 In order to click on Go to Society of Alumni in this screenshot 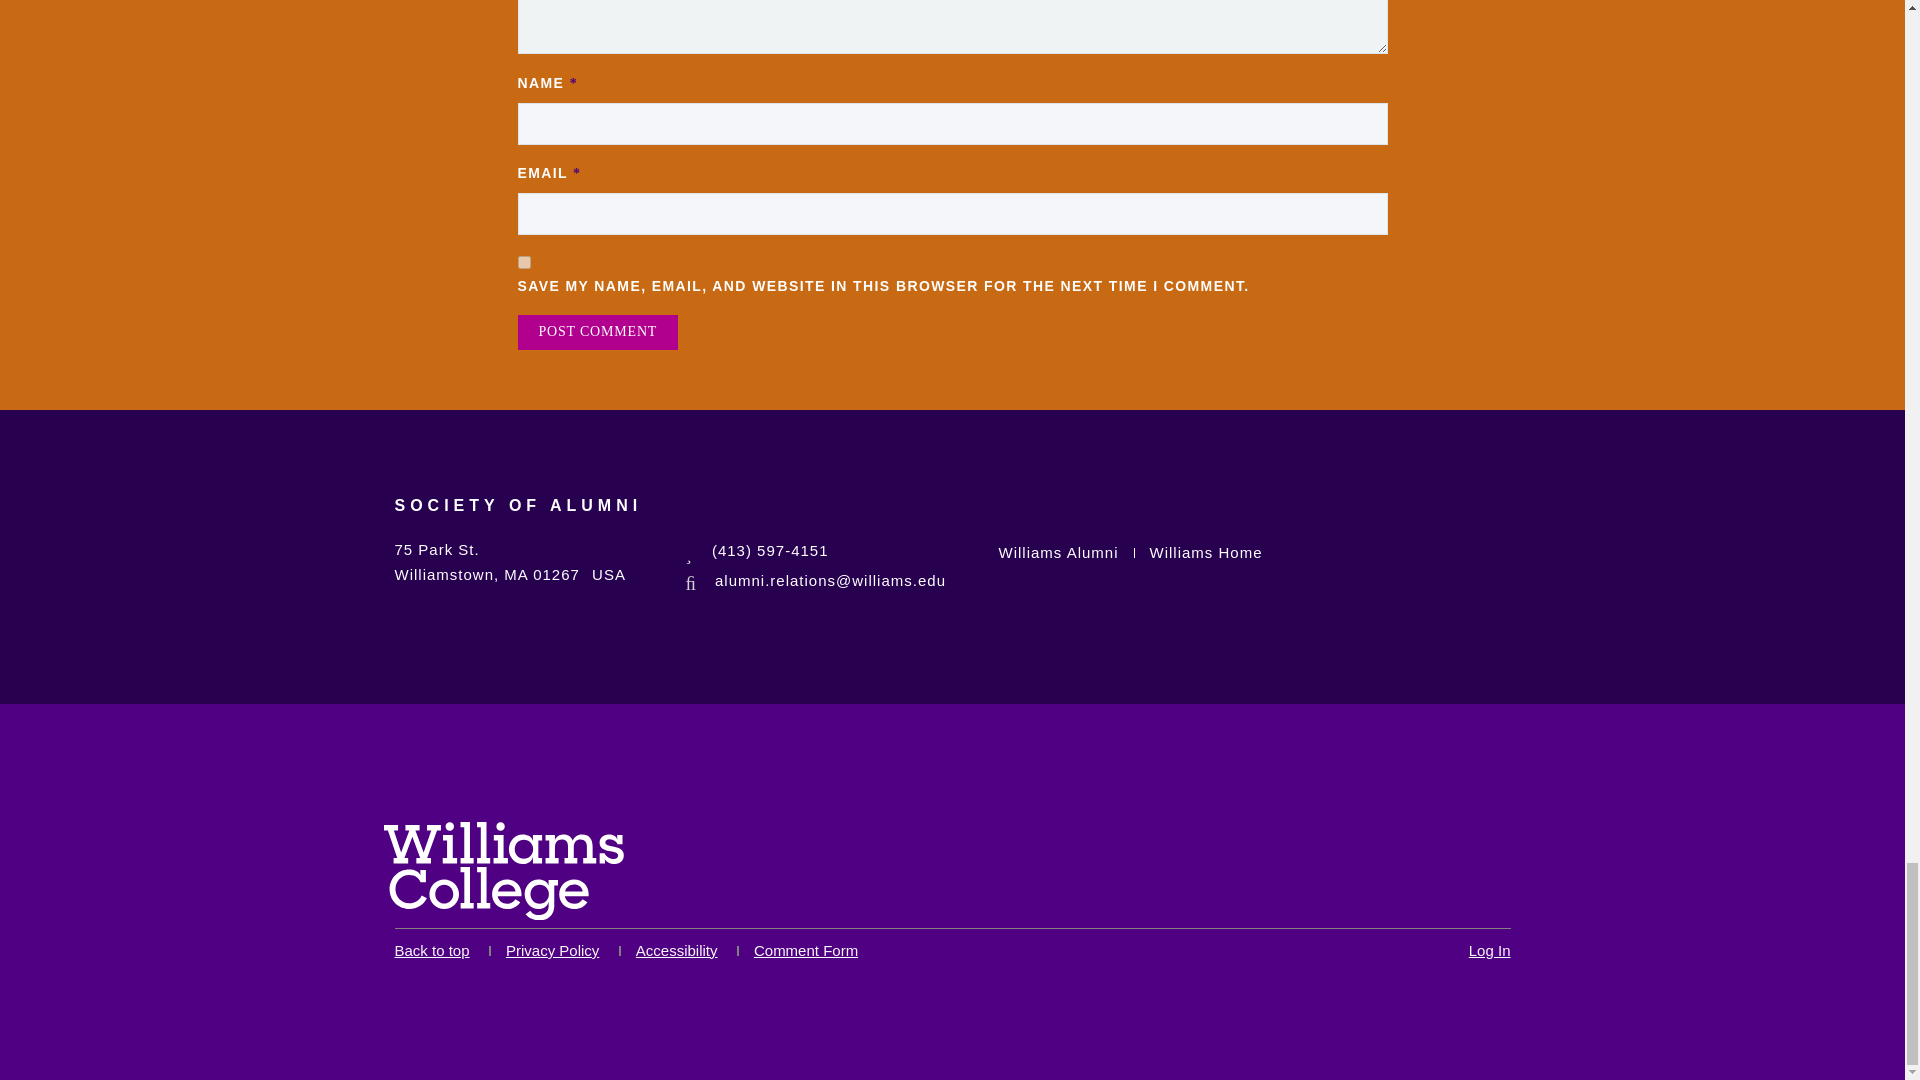, I will do `click(517, 518)`.